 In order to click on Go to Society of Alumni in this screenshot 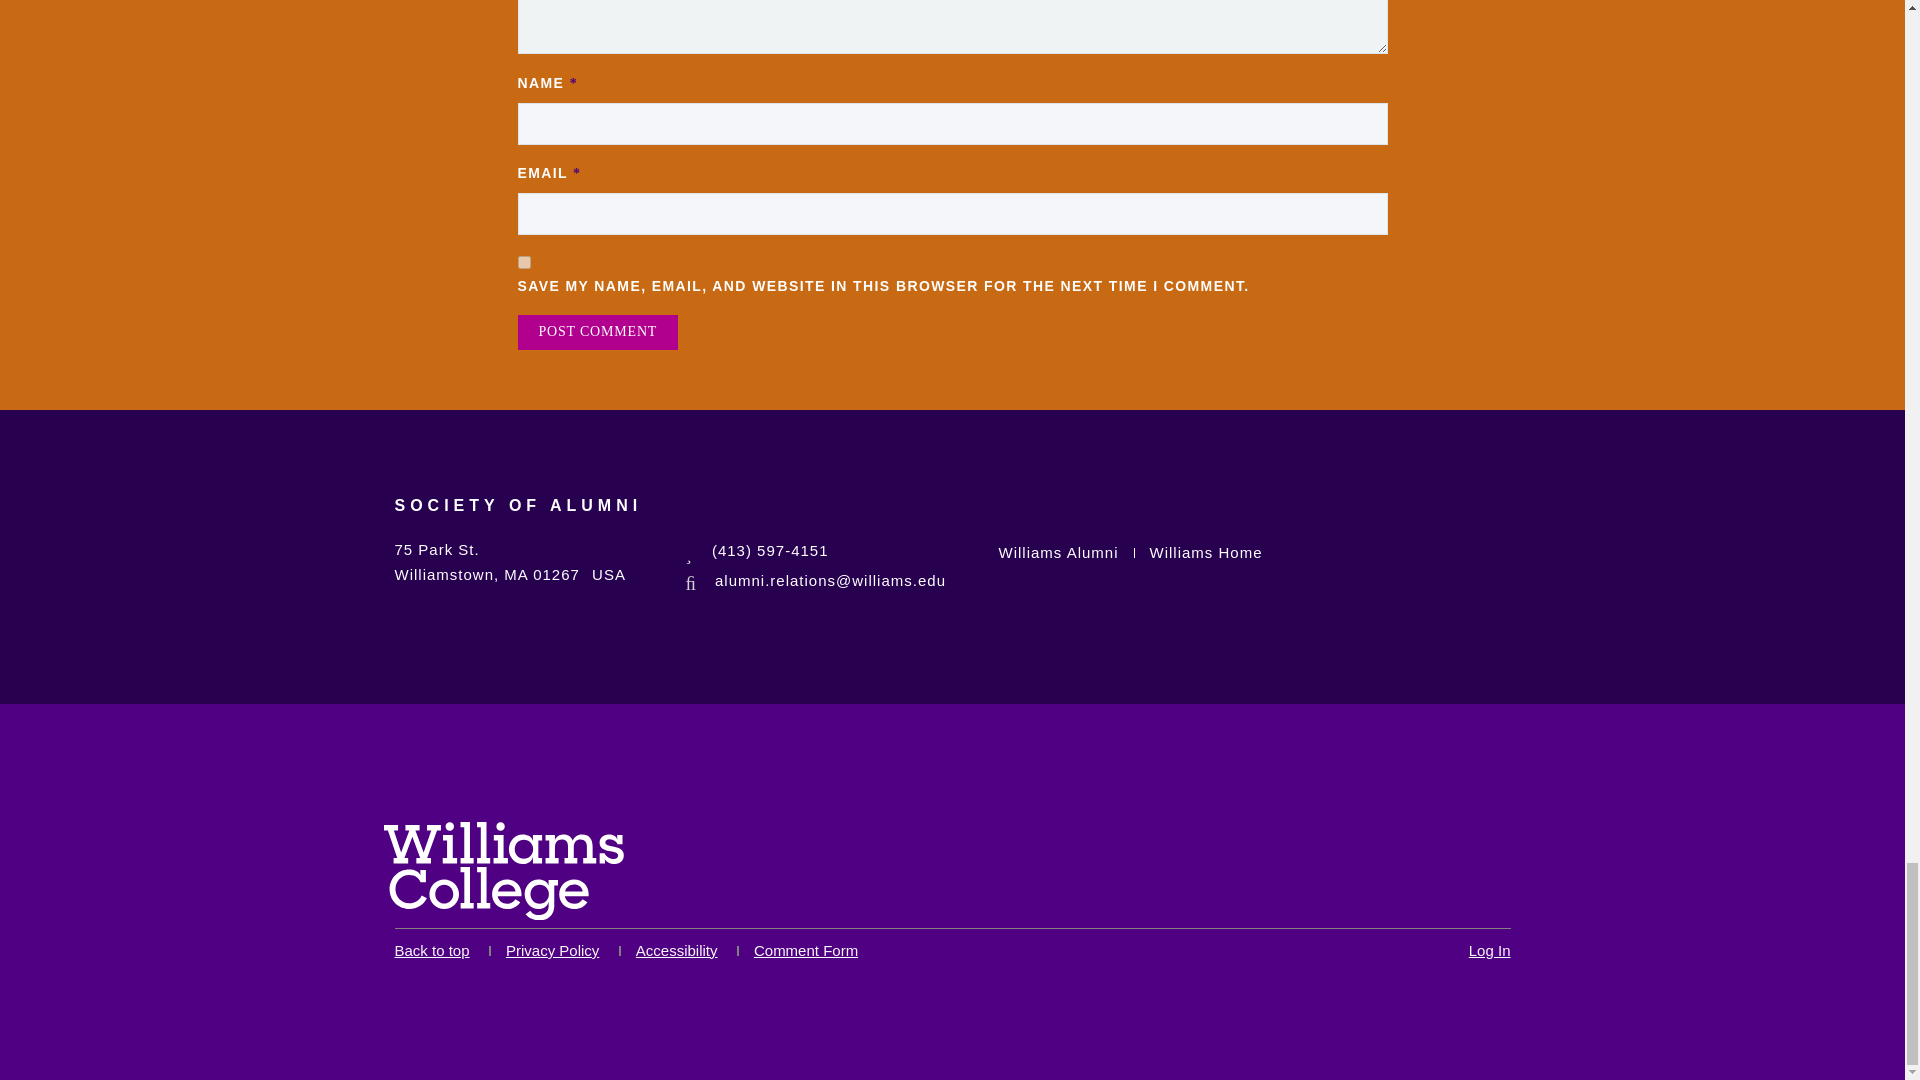, I will do `click(517, 518)`.